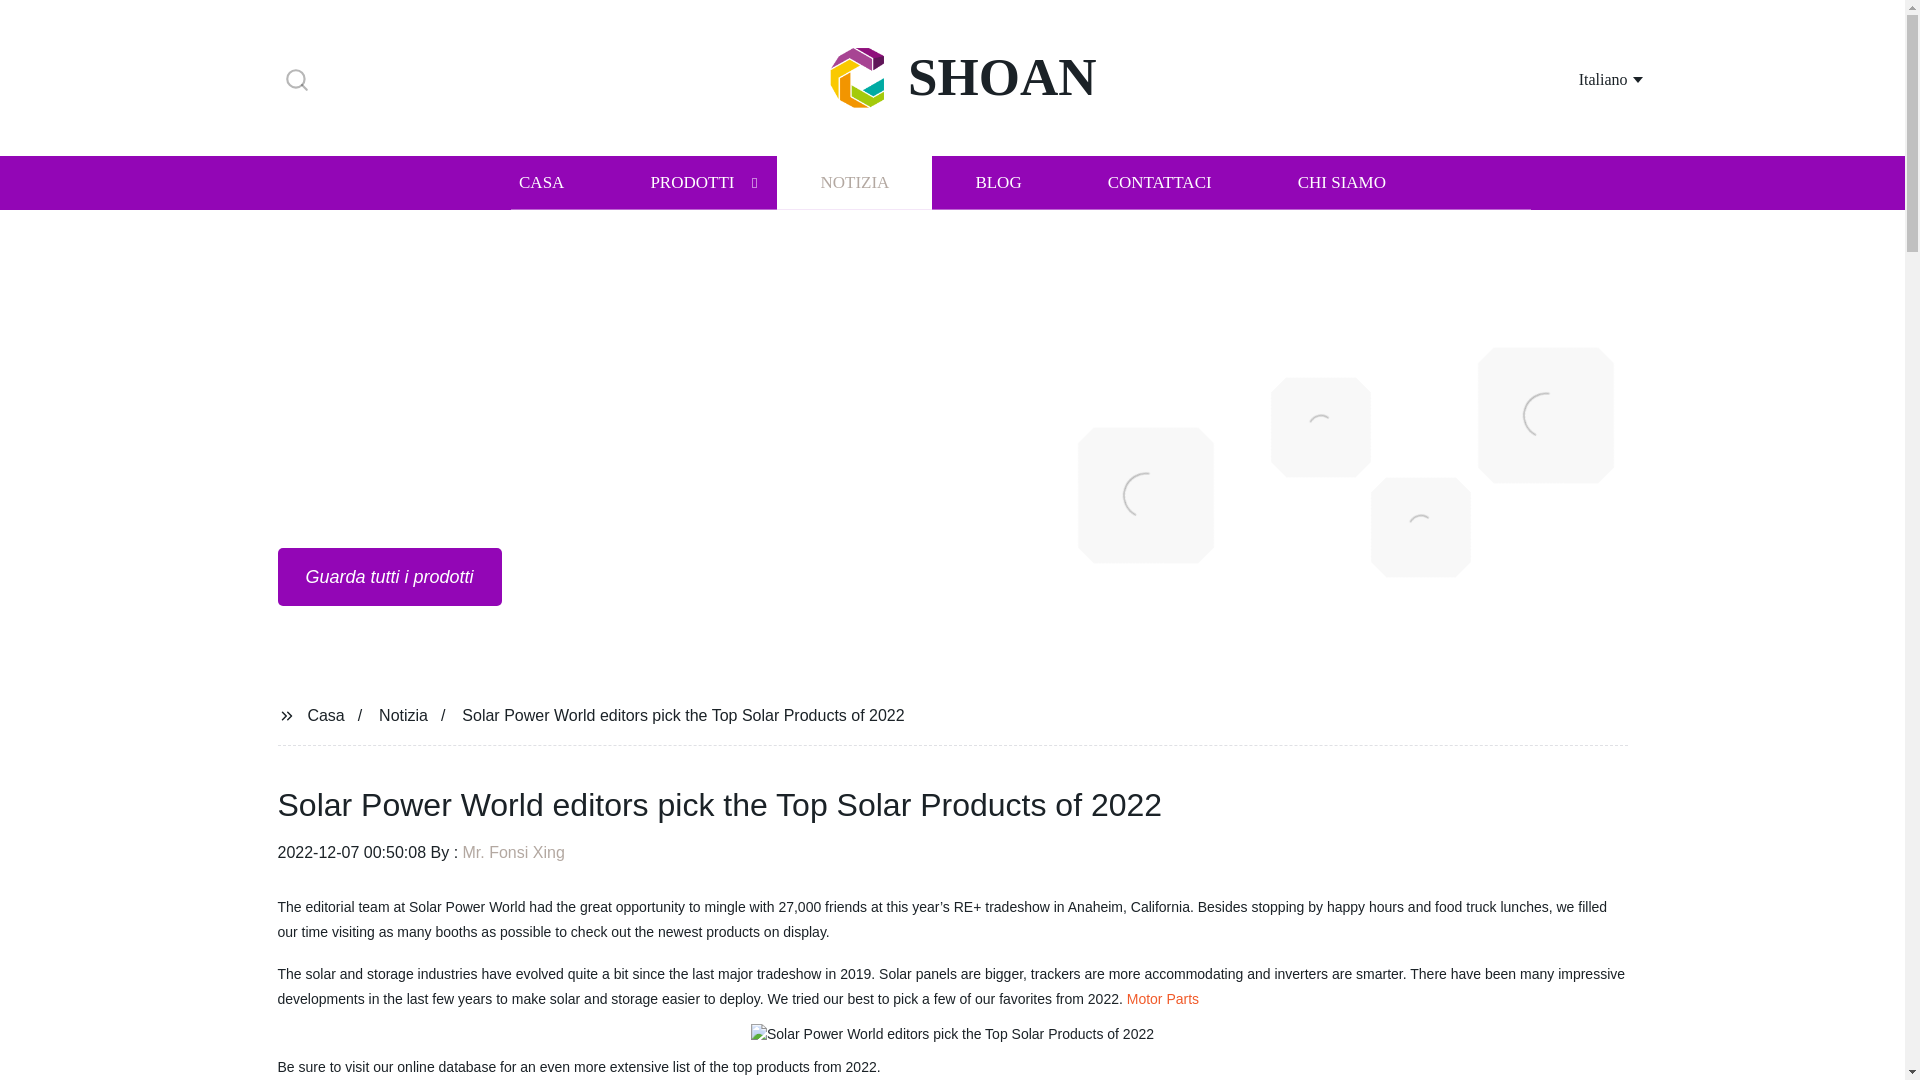 The width and height of the screenshot is (1920, 1080). Describe the element at coordinates (325, 714) in the screenshot. I see `Casa` at that location.